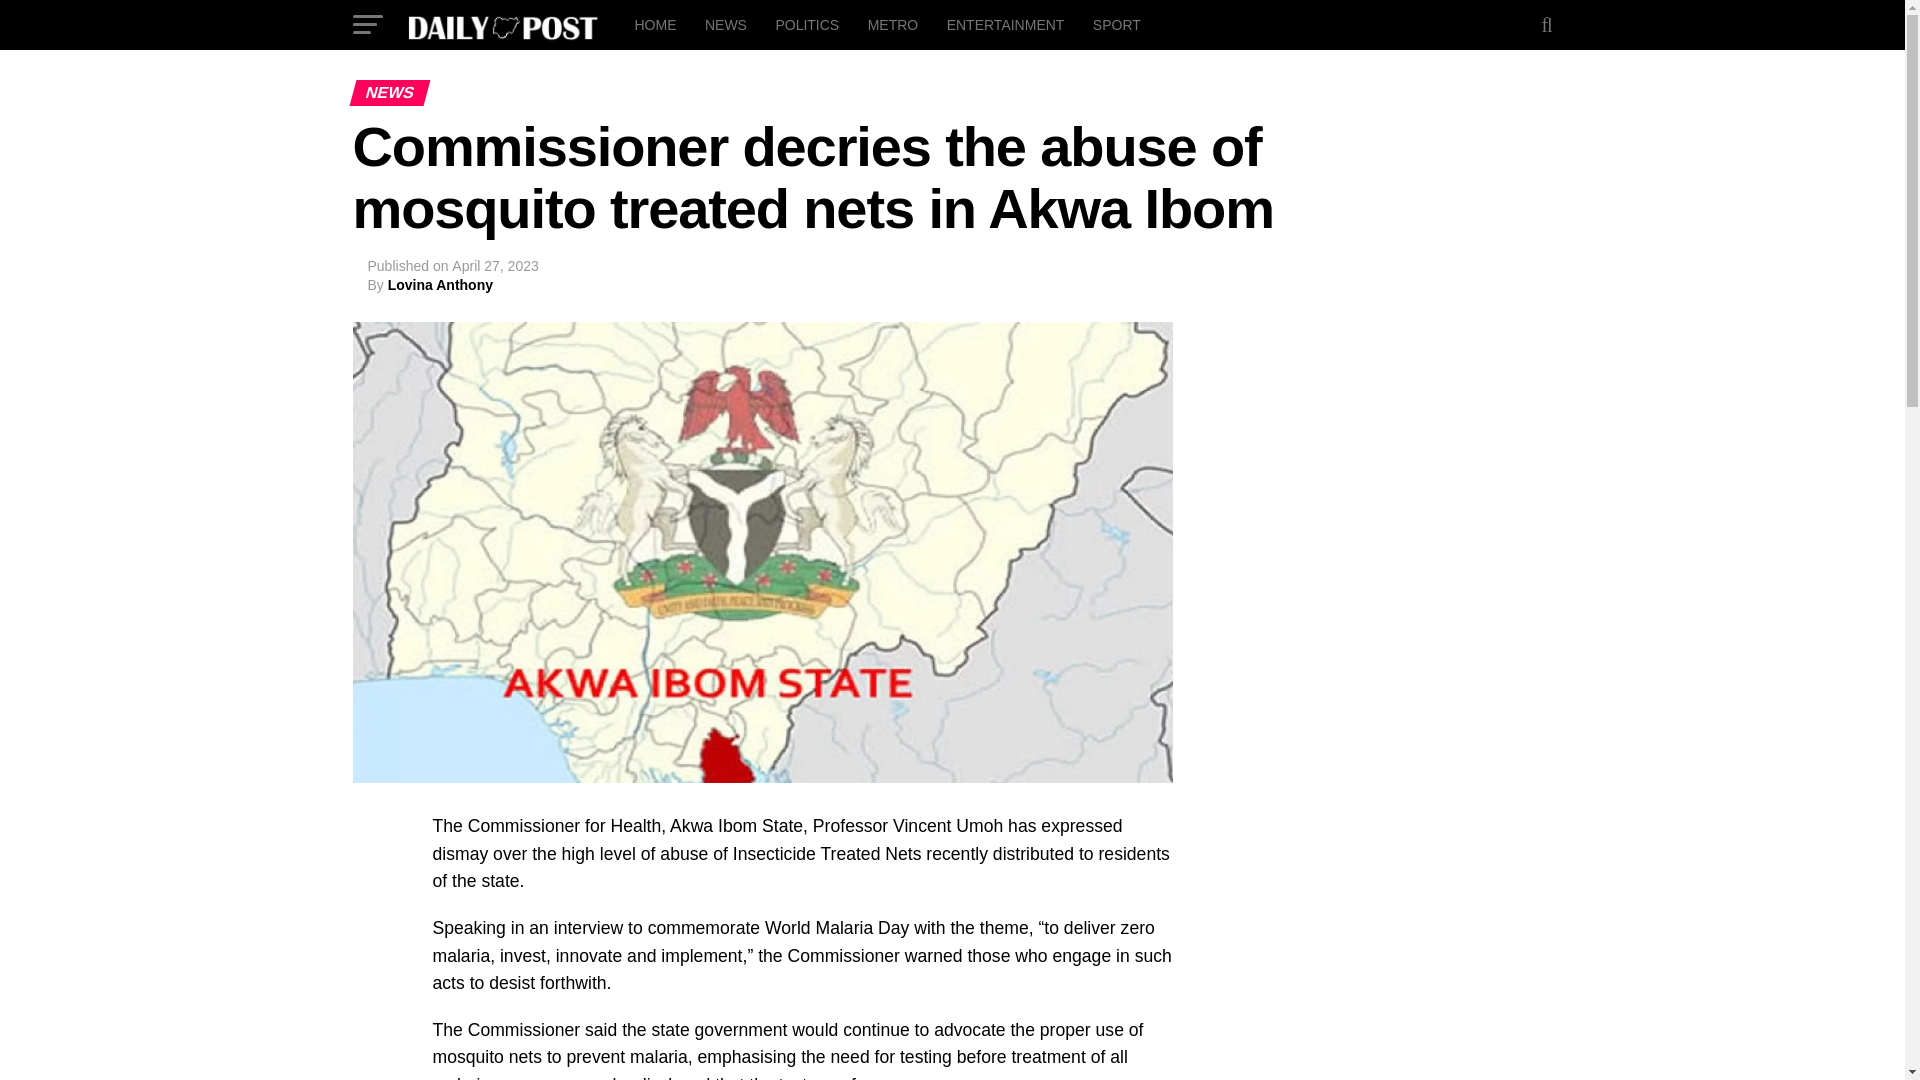  Describe the element at coordinates (654, 24) in the screenshot. I see `HOME` at that location.